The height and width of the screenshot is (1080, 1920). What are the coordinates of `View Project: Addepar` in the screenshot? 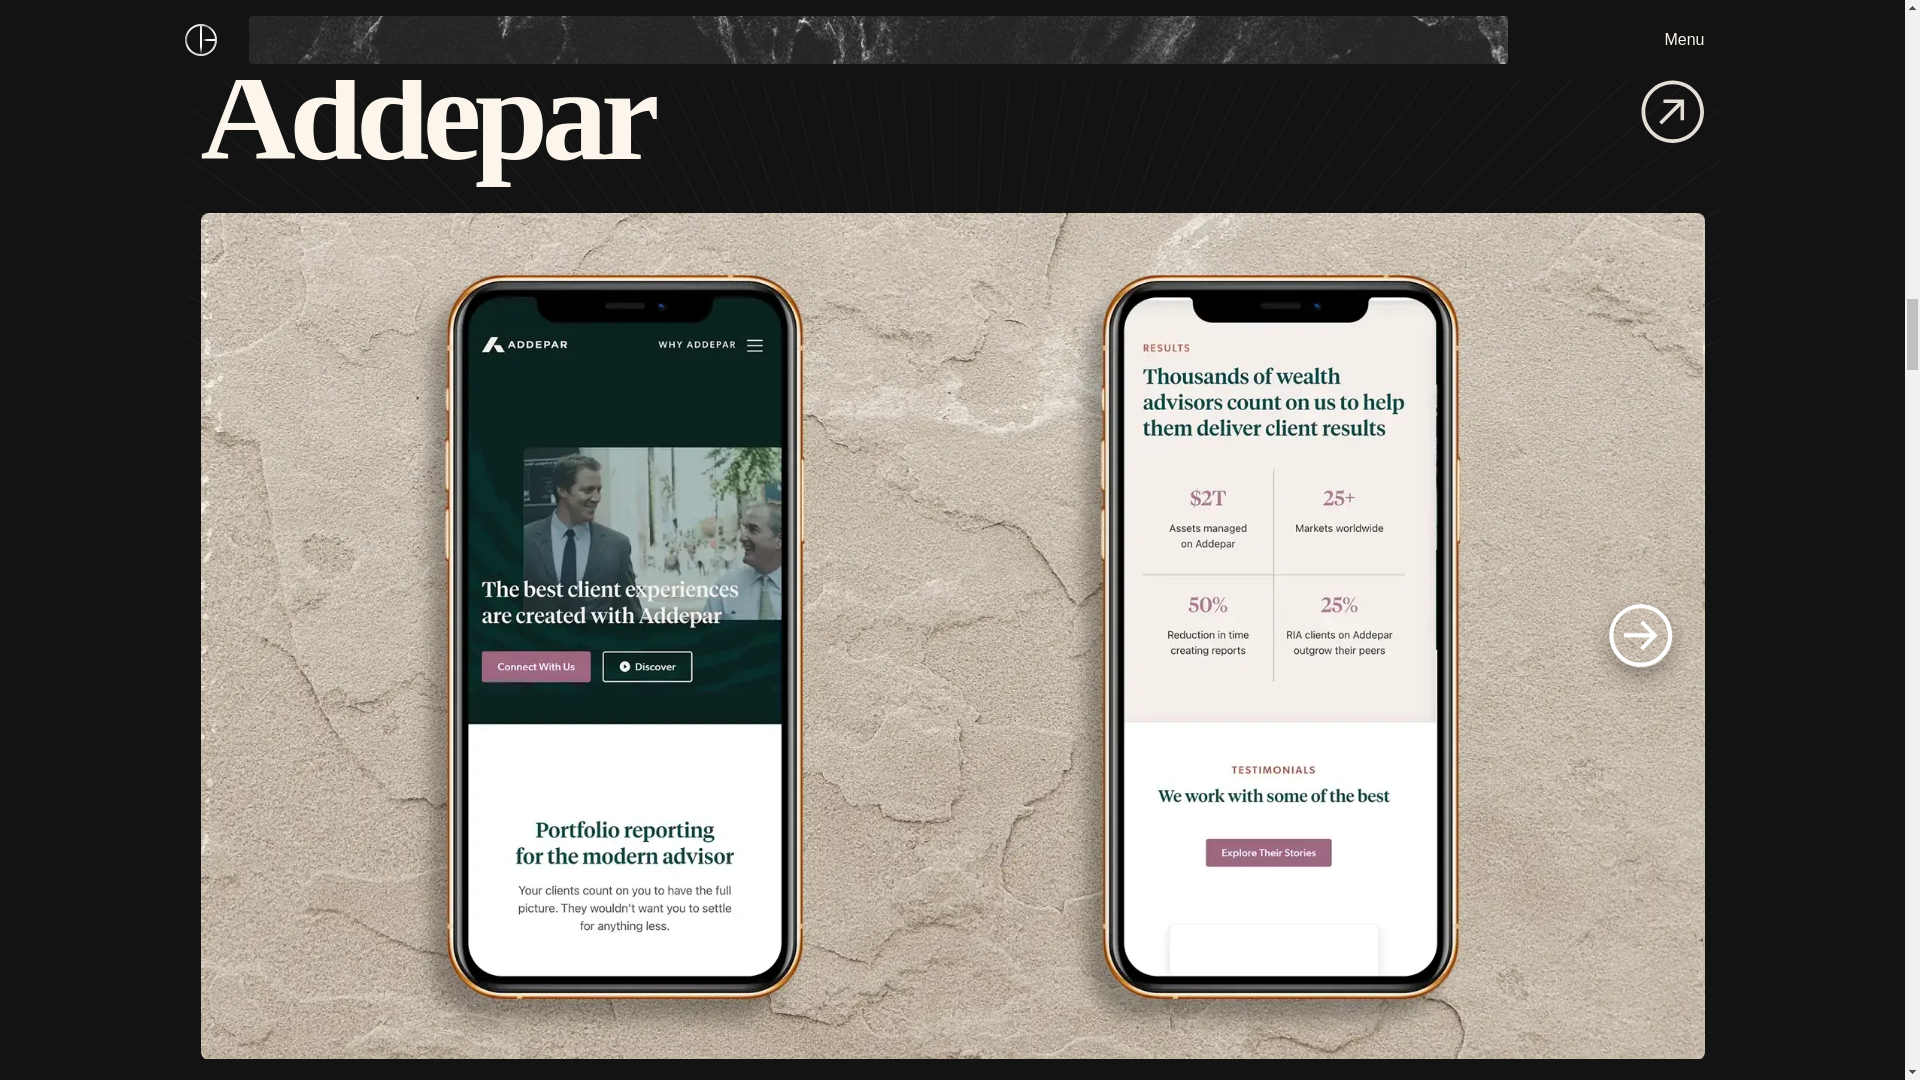 It's located at (1672, 114).